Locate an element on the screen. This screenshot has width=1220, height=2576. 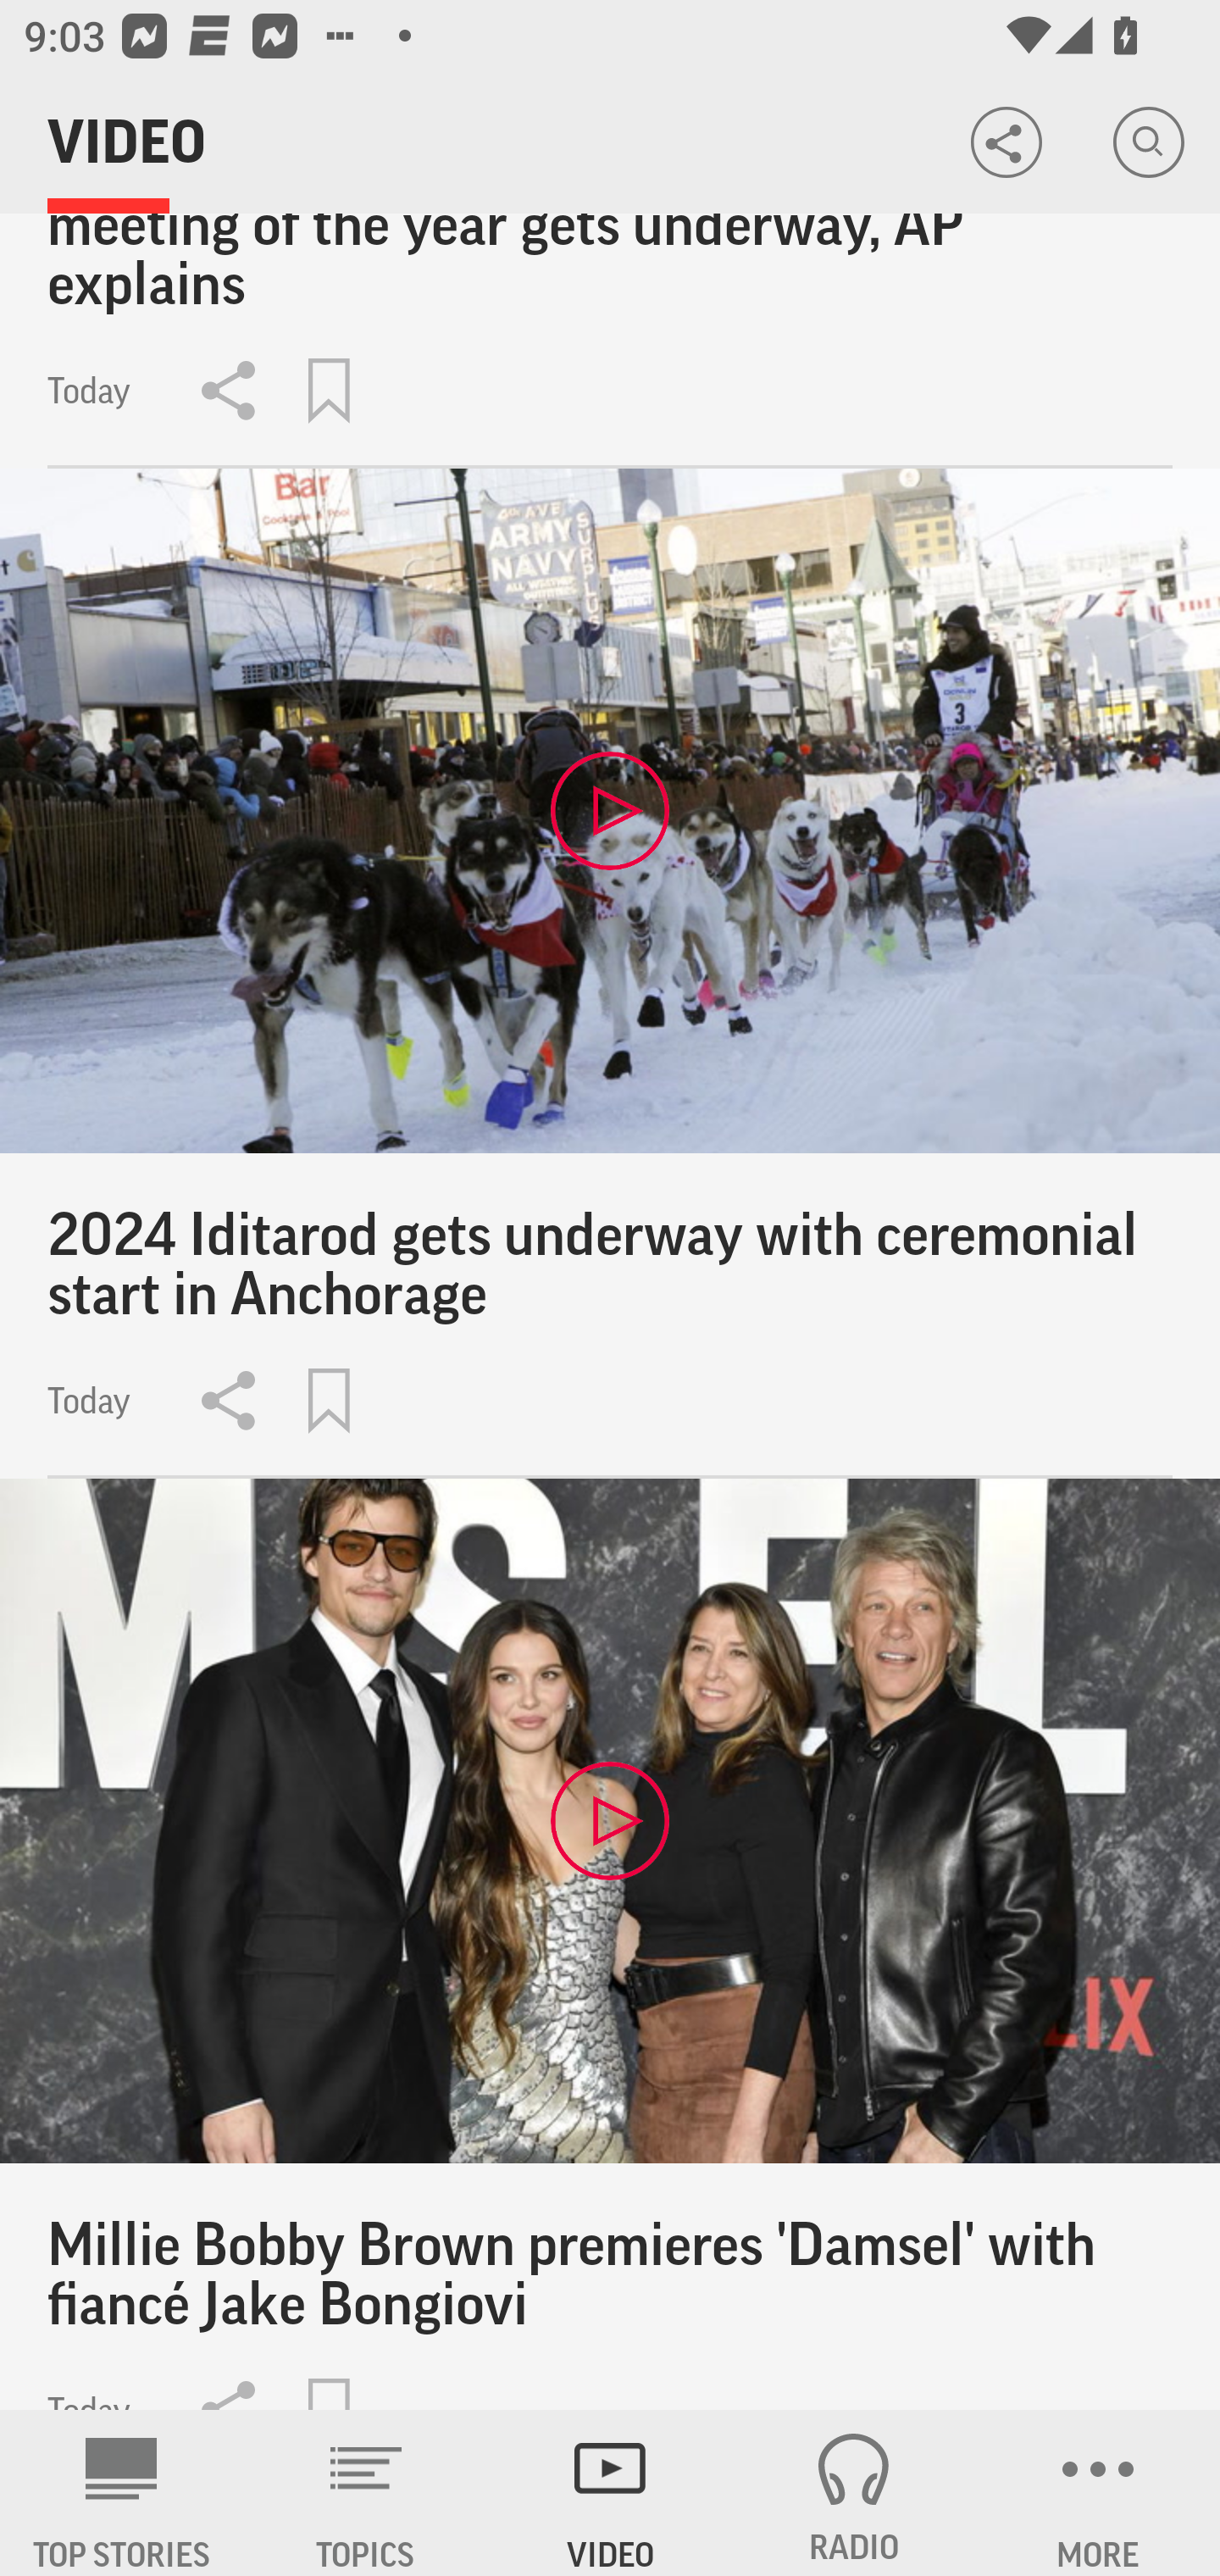
RADIO is located at coordinates (854, 2493).